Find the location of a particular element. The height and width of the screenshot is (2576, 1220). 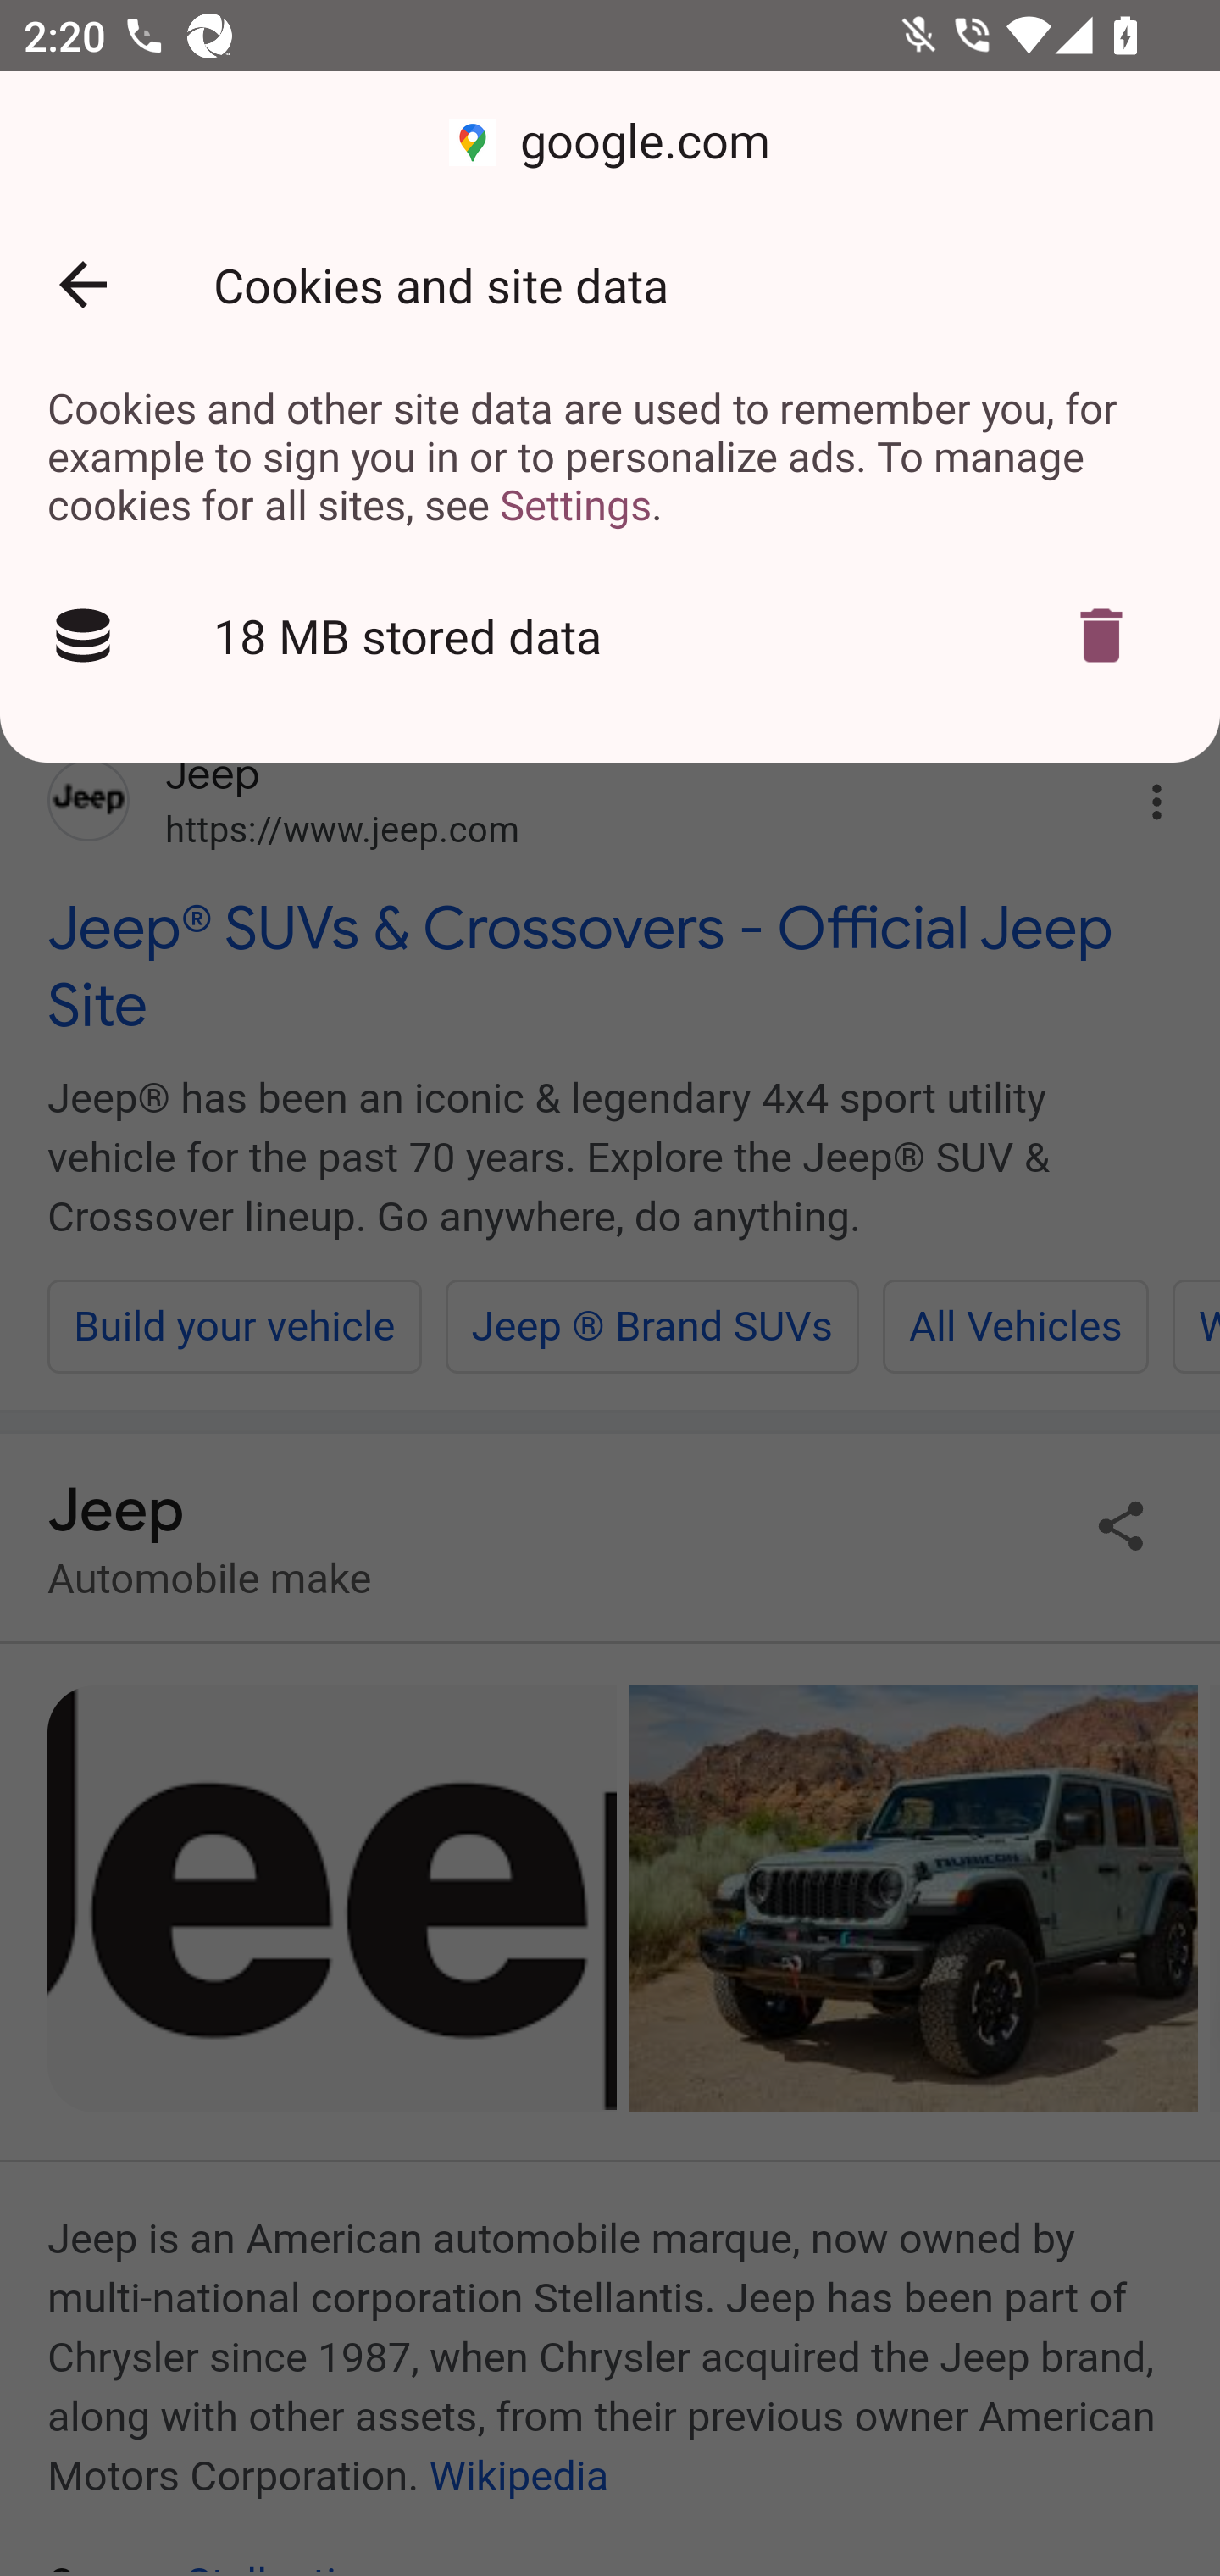

18 MB stored data Delete cookies? is located at coordinates (610, 636).